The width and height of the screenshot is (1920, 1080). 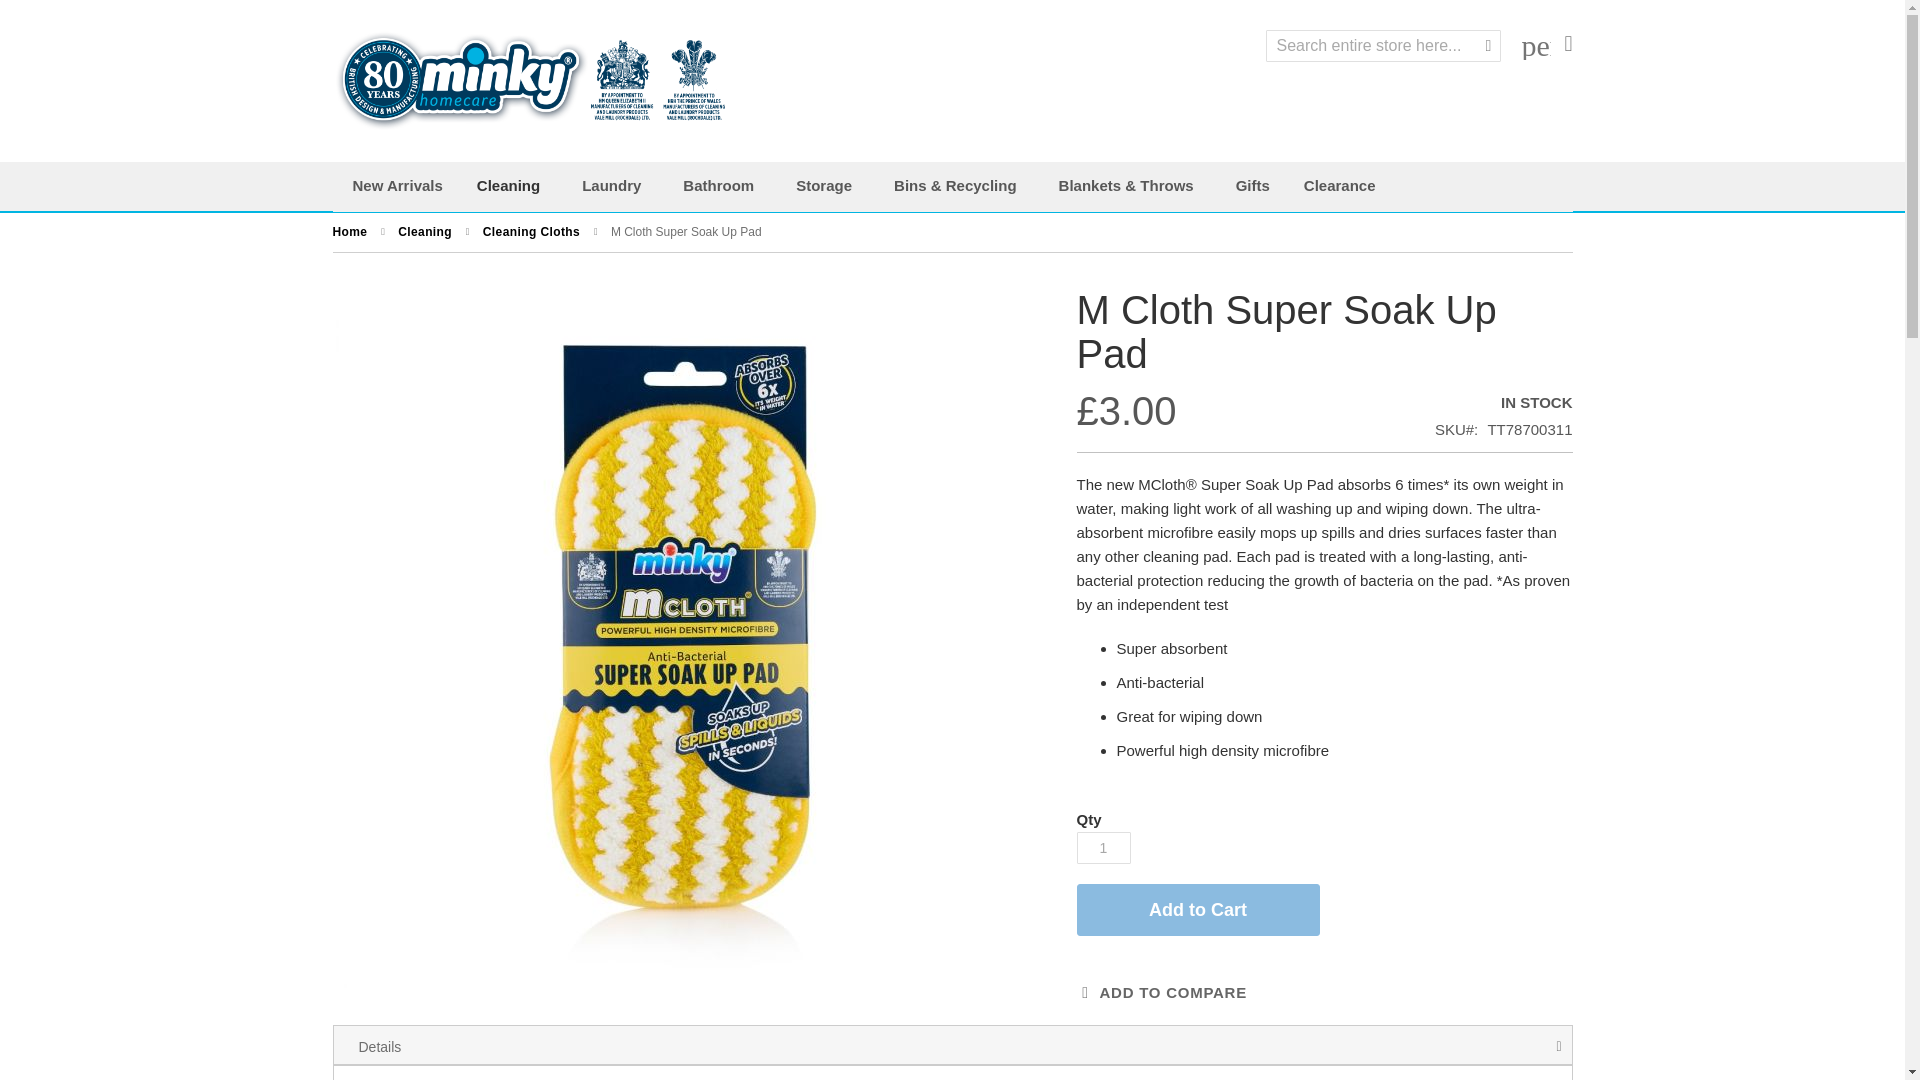 I want to click on Go to Home Page, so click(x=351, y=231).